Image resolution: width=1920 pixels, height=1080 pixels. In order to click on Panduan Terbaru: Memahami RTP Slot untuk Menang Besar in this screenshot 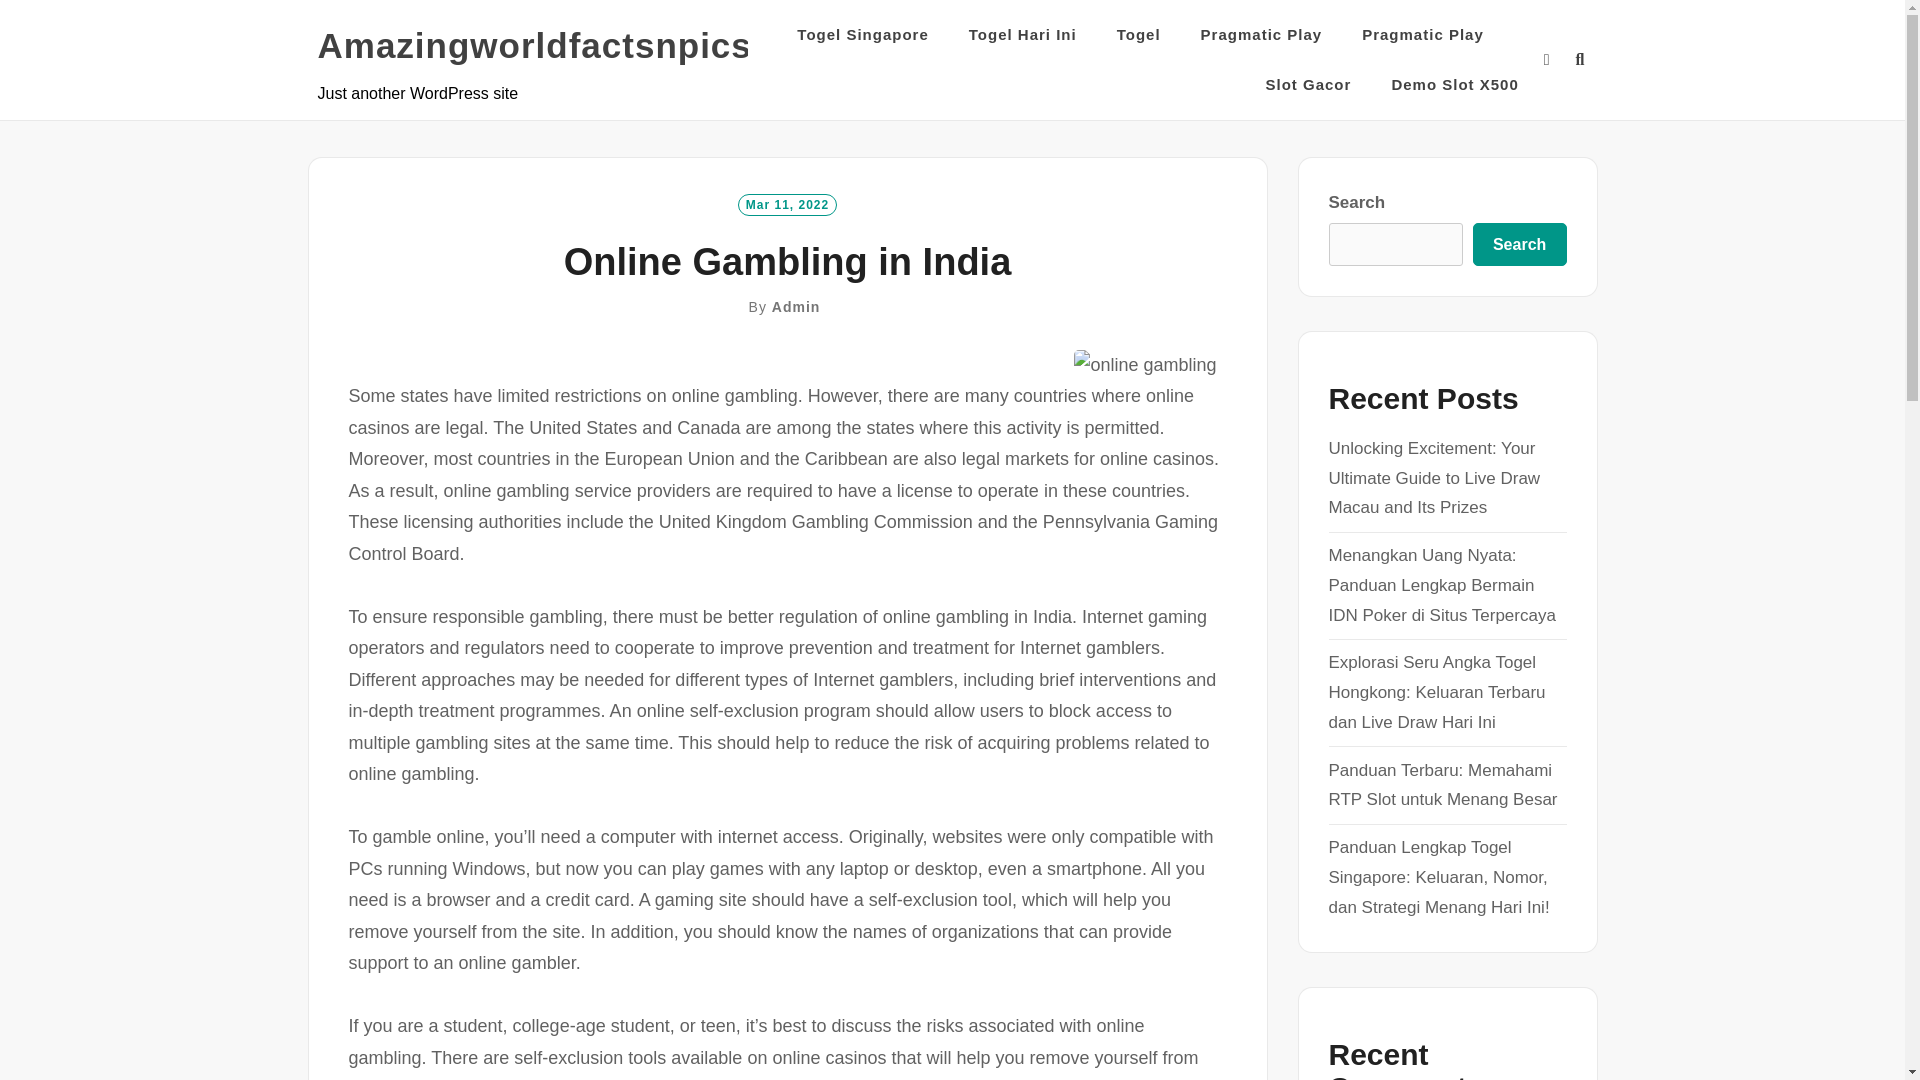, I will do `click(1442, 786)`.